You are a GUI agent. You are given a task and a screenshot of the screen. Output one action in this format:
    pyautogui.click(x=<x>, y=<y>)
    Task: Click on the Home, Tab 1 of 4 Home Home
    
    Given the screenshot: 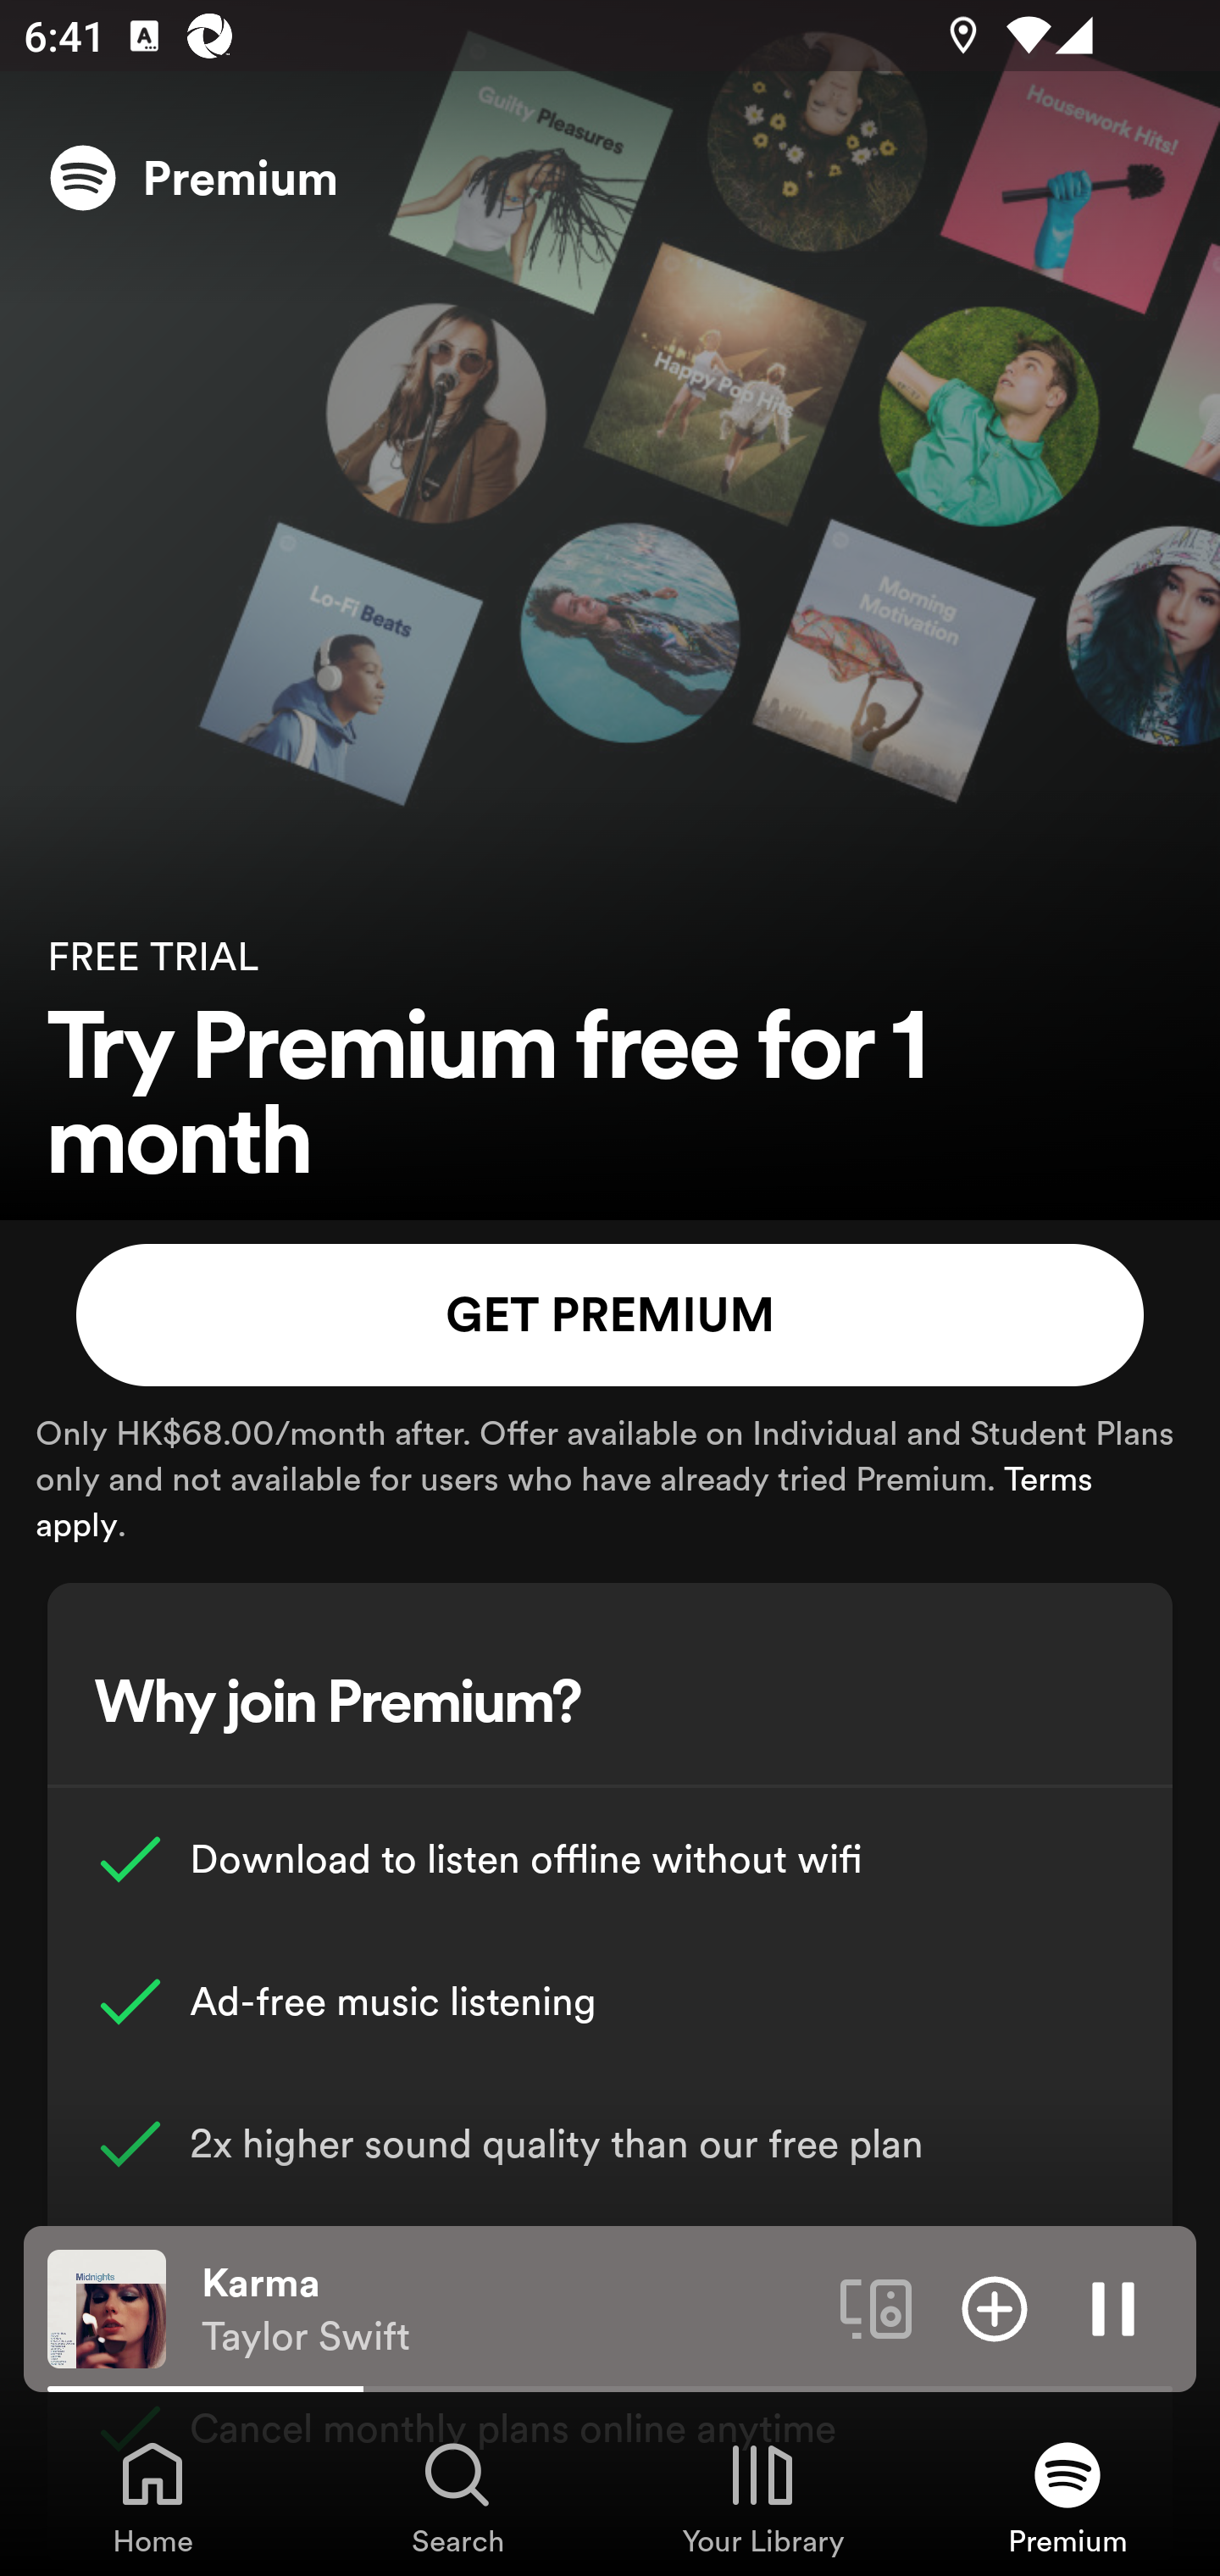 What is the action you would take?
    pyautogui.click(x=152, y=2496)
    